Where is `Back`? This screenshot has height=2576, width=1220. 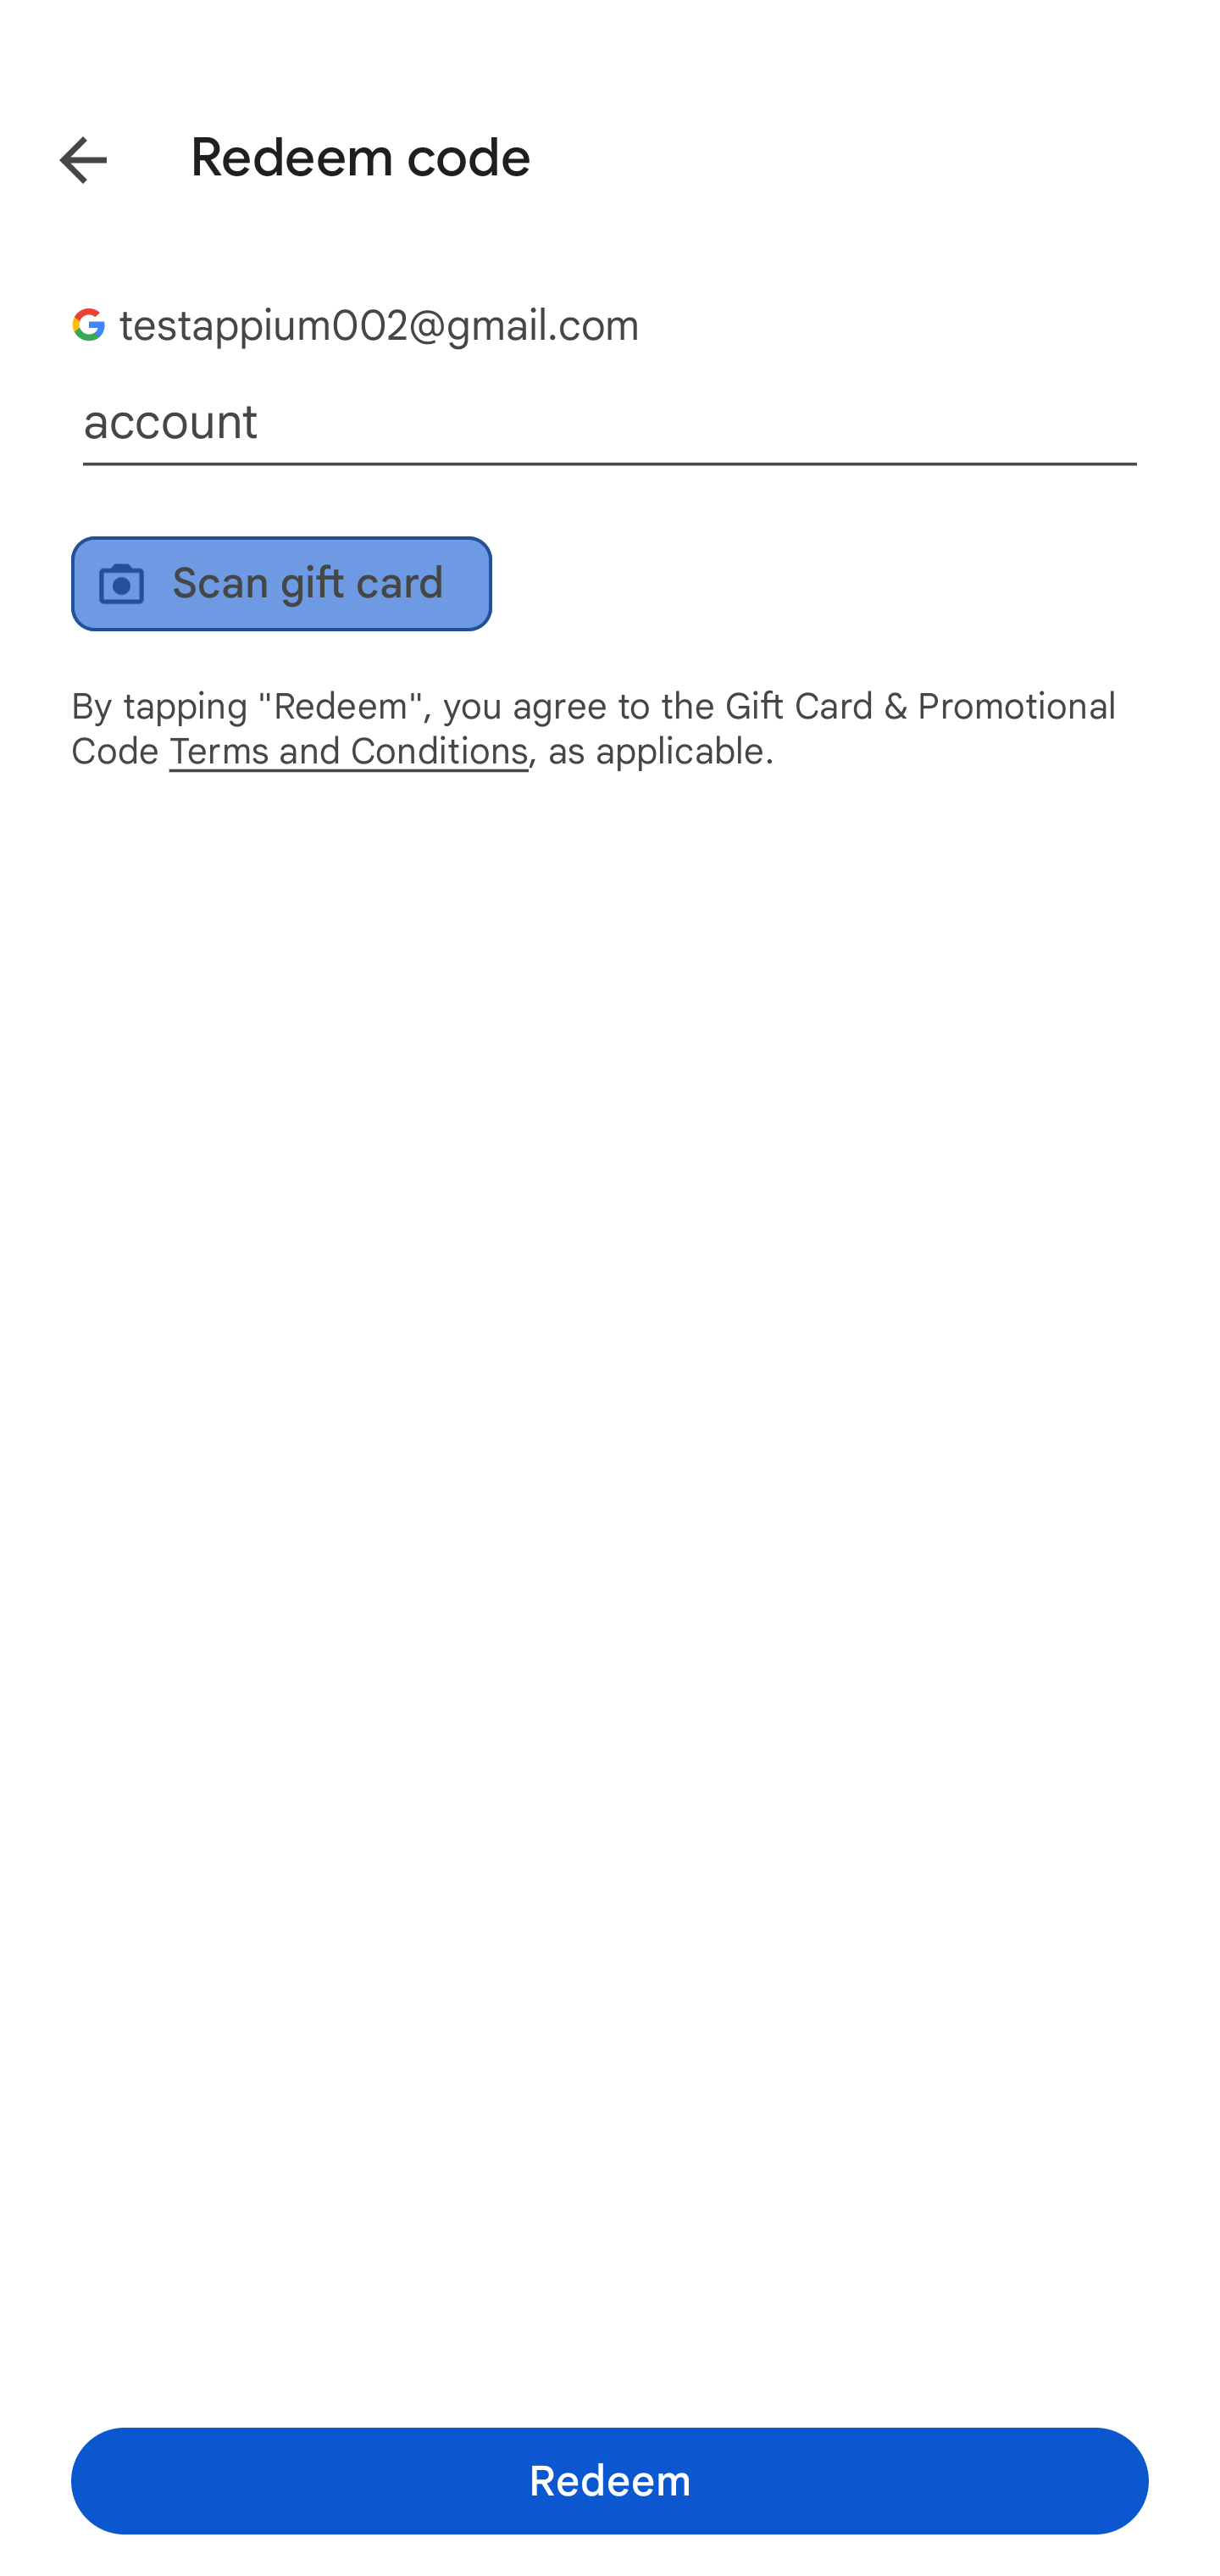 Back is located at coordinates (59, 154).